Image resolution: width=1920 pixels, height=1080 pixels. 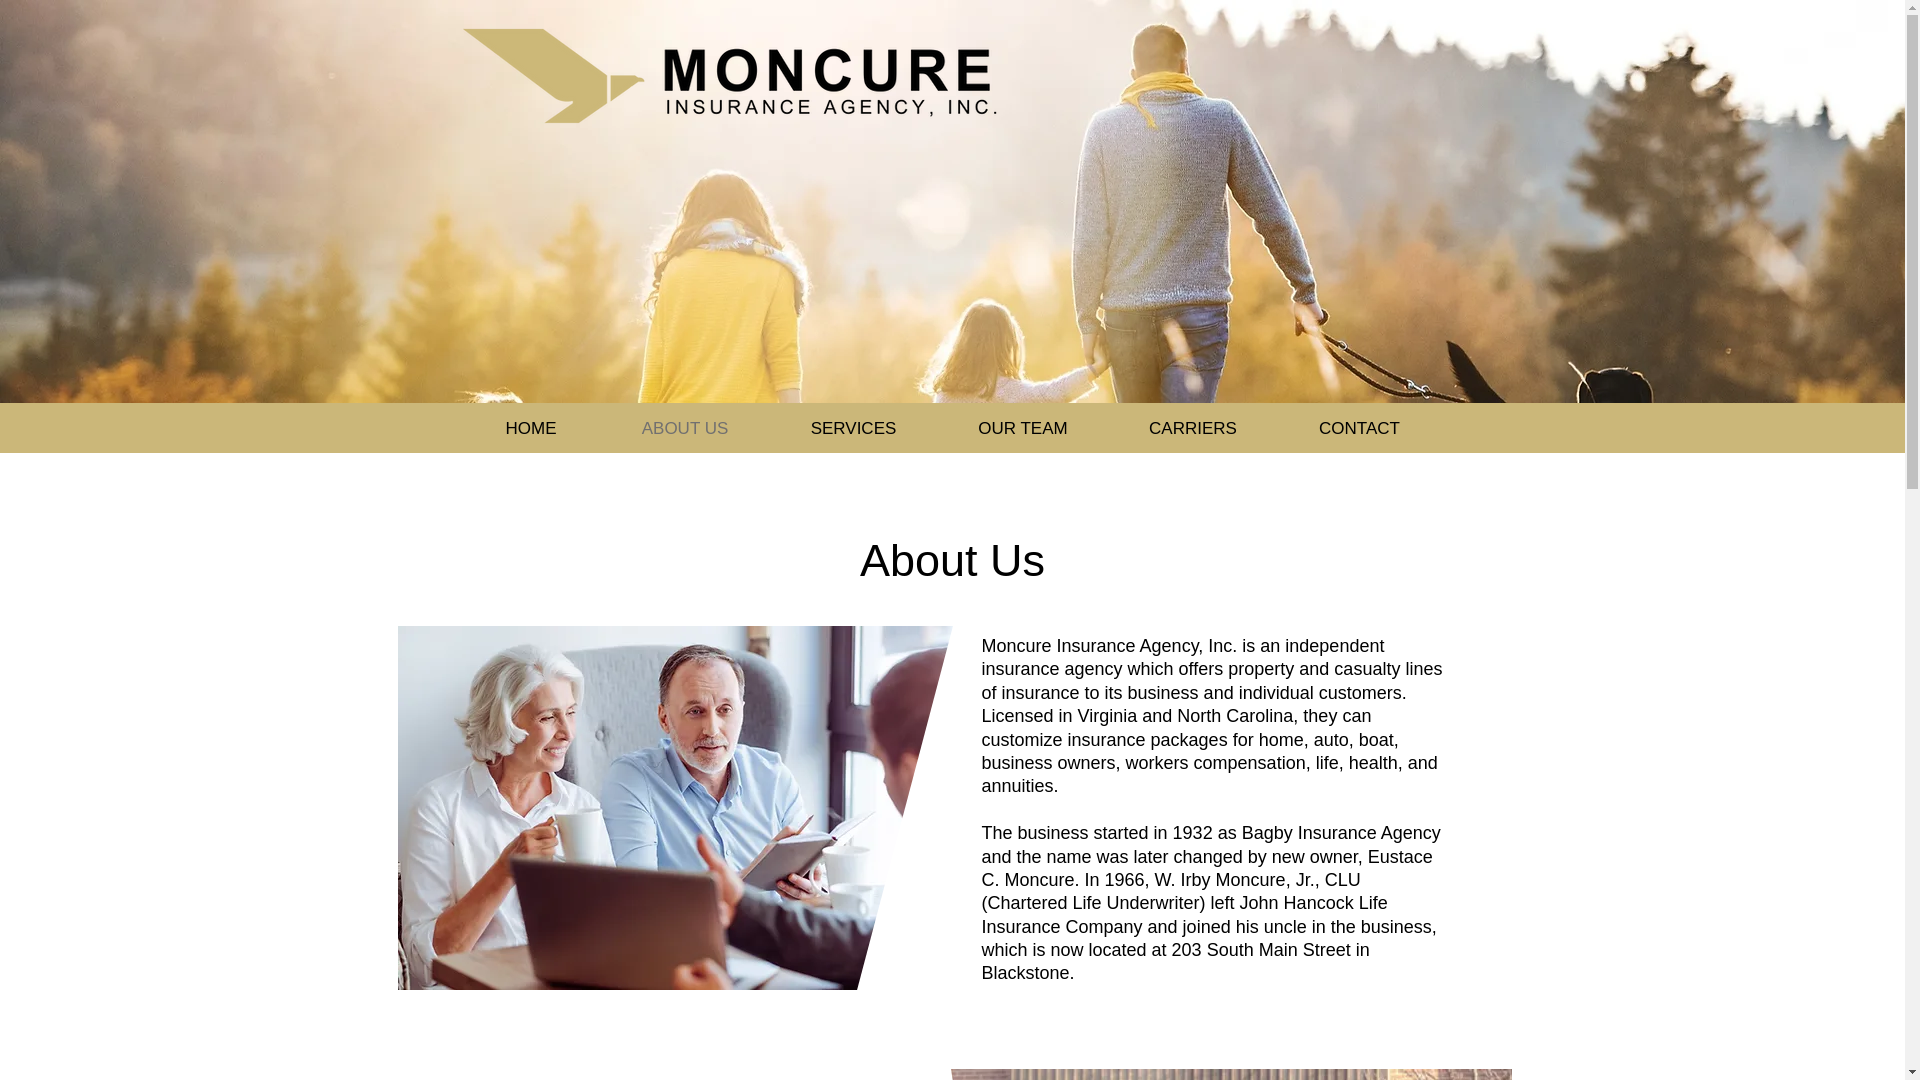 I want to click on CONTACT, so click(x=1358, y=428).